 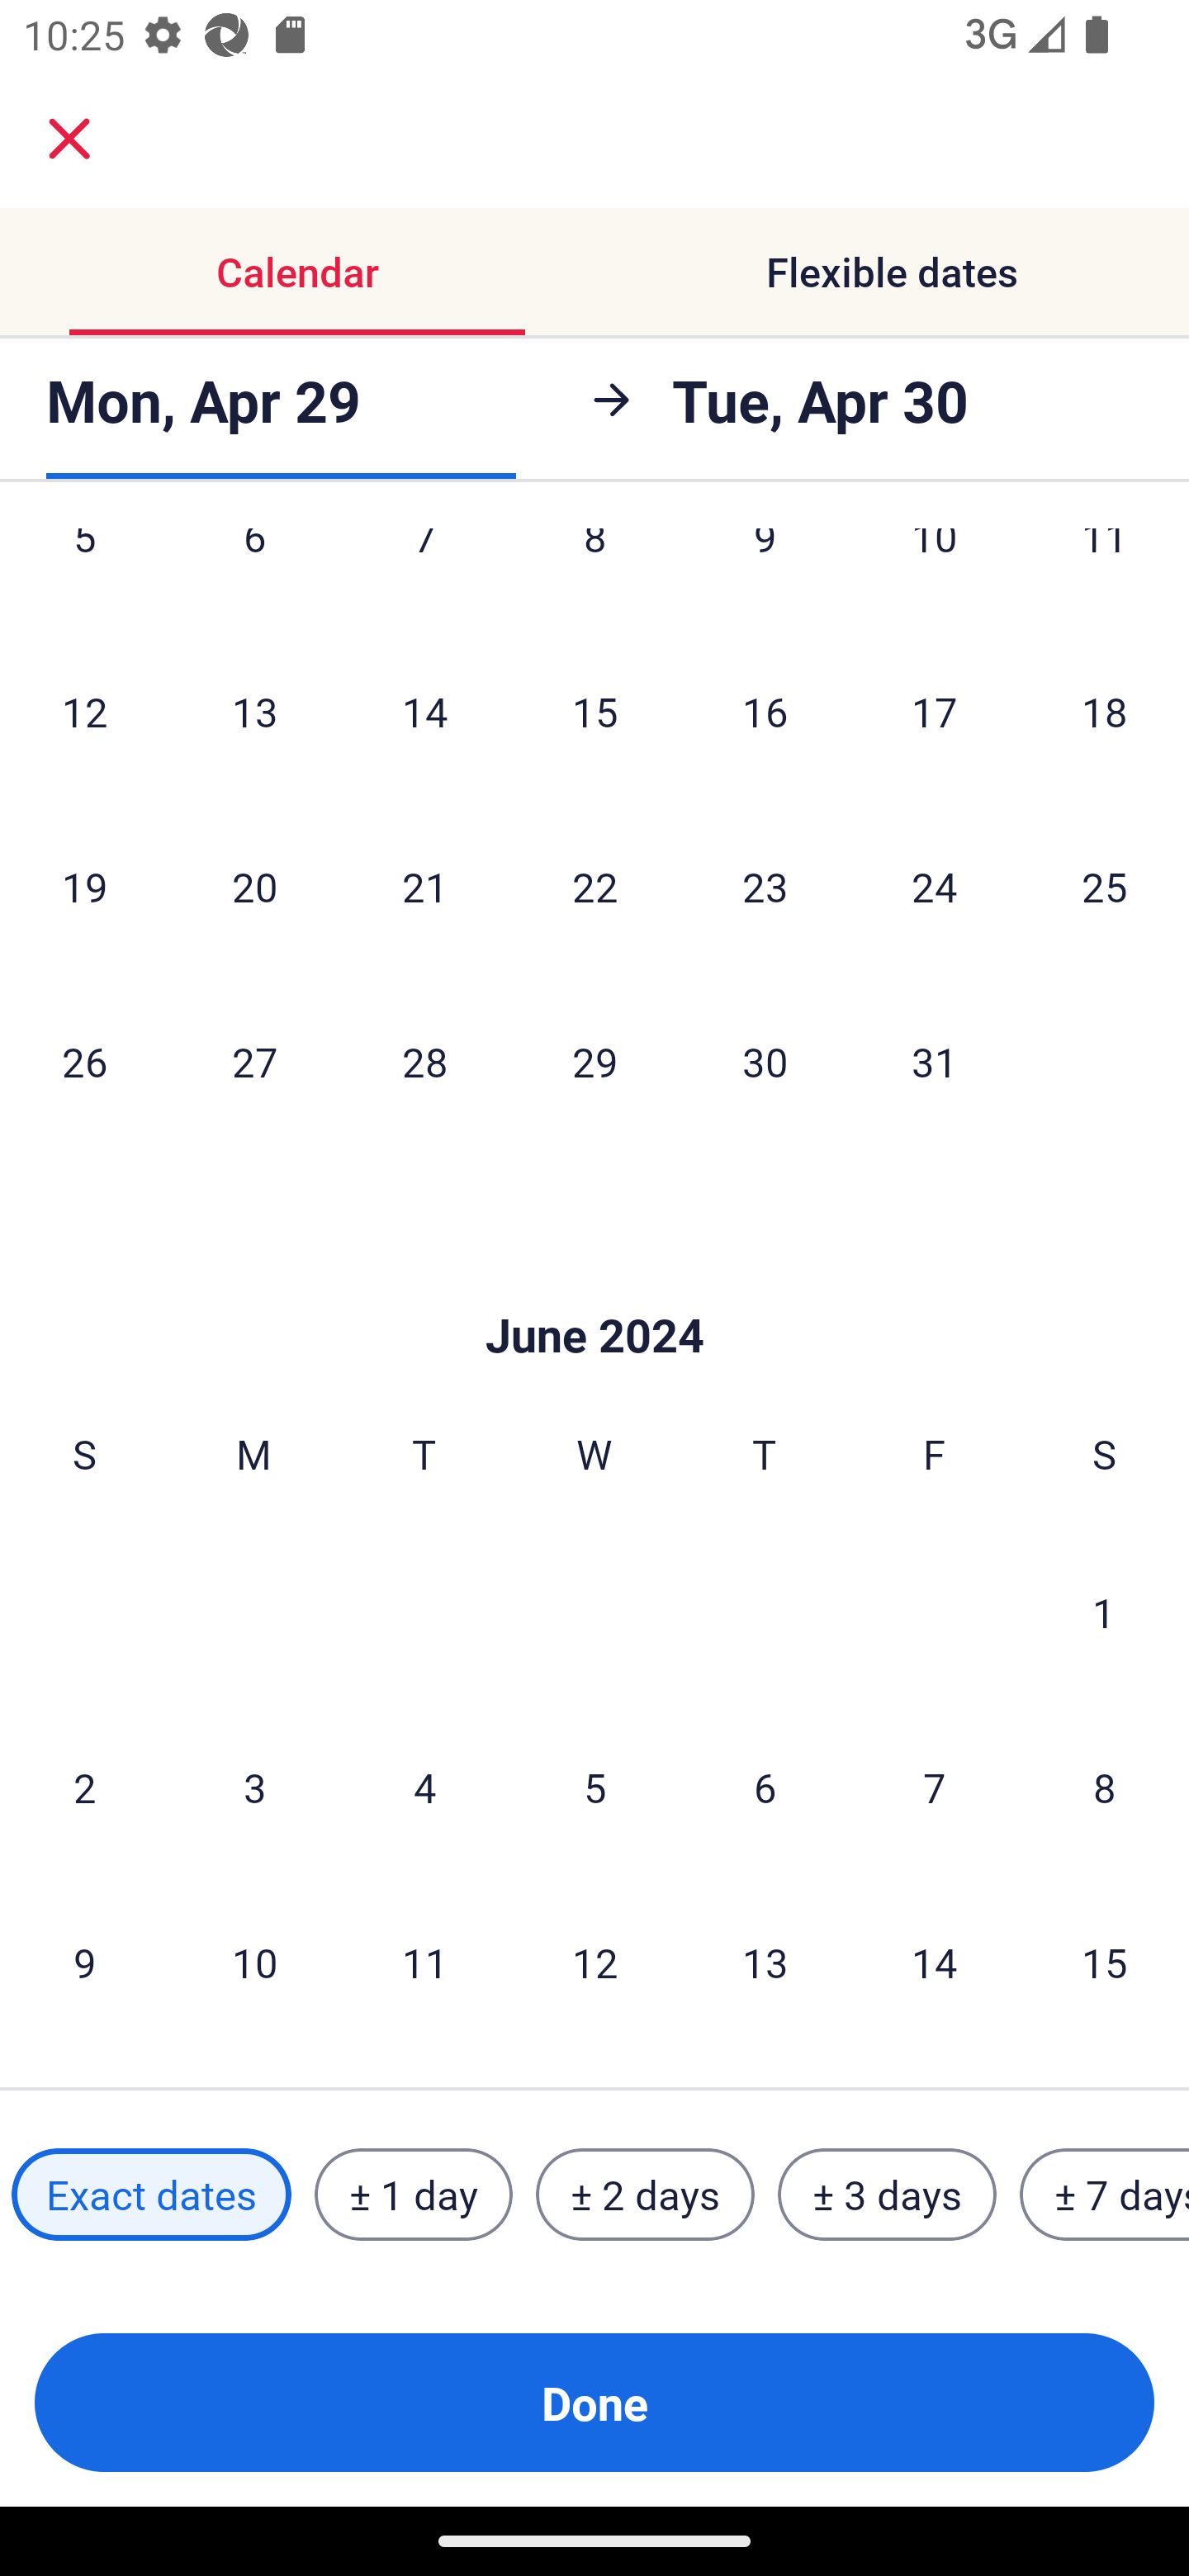 I want to click on 14 Tuesday, May 14, 2024, so click(x=424, y=711).